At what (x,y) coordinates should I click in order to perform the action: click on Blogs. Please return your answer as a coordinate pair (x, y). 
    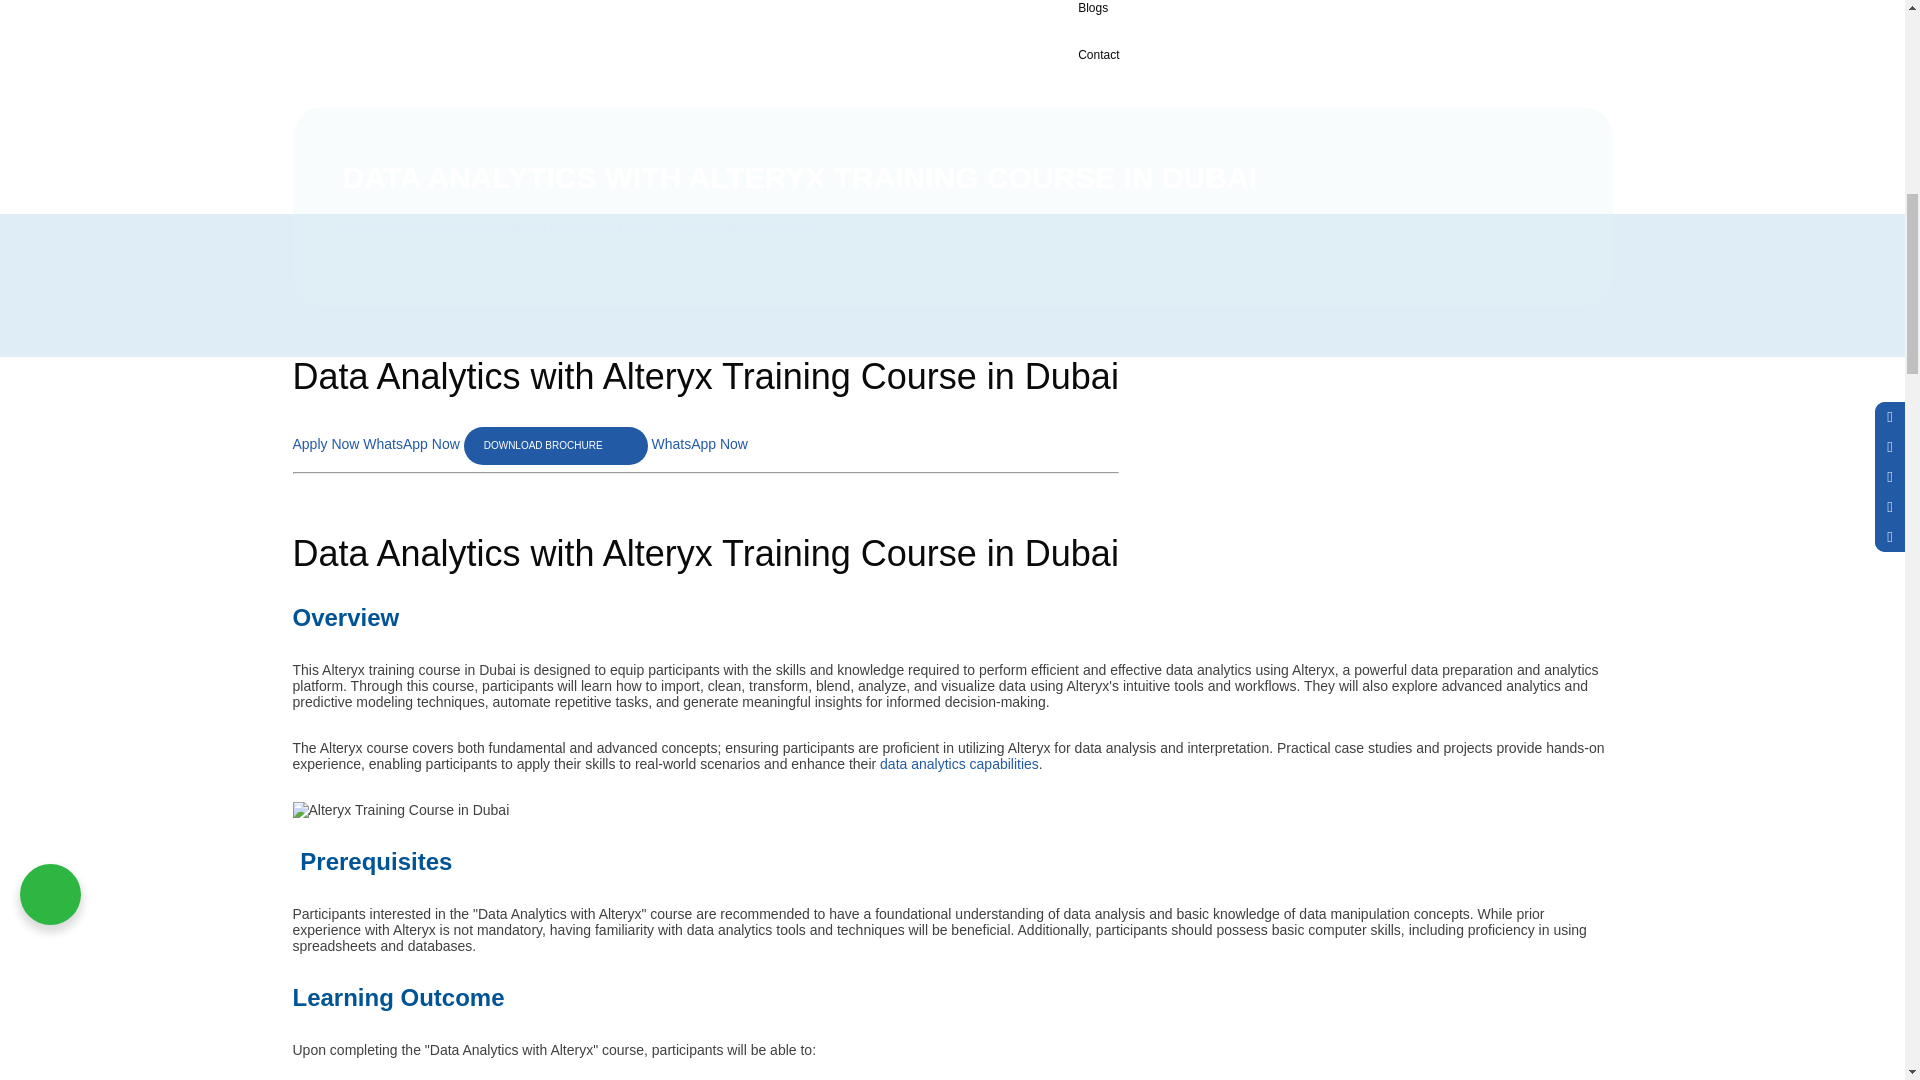
    Looking at the image, I should click on (1183, 16).